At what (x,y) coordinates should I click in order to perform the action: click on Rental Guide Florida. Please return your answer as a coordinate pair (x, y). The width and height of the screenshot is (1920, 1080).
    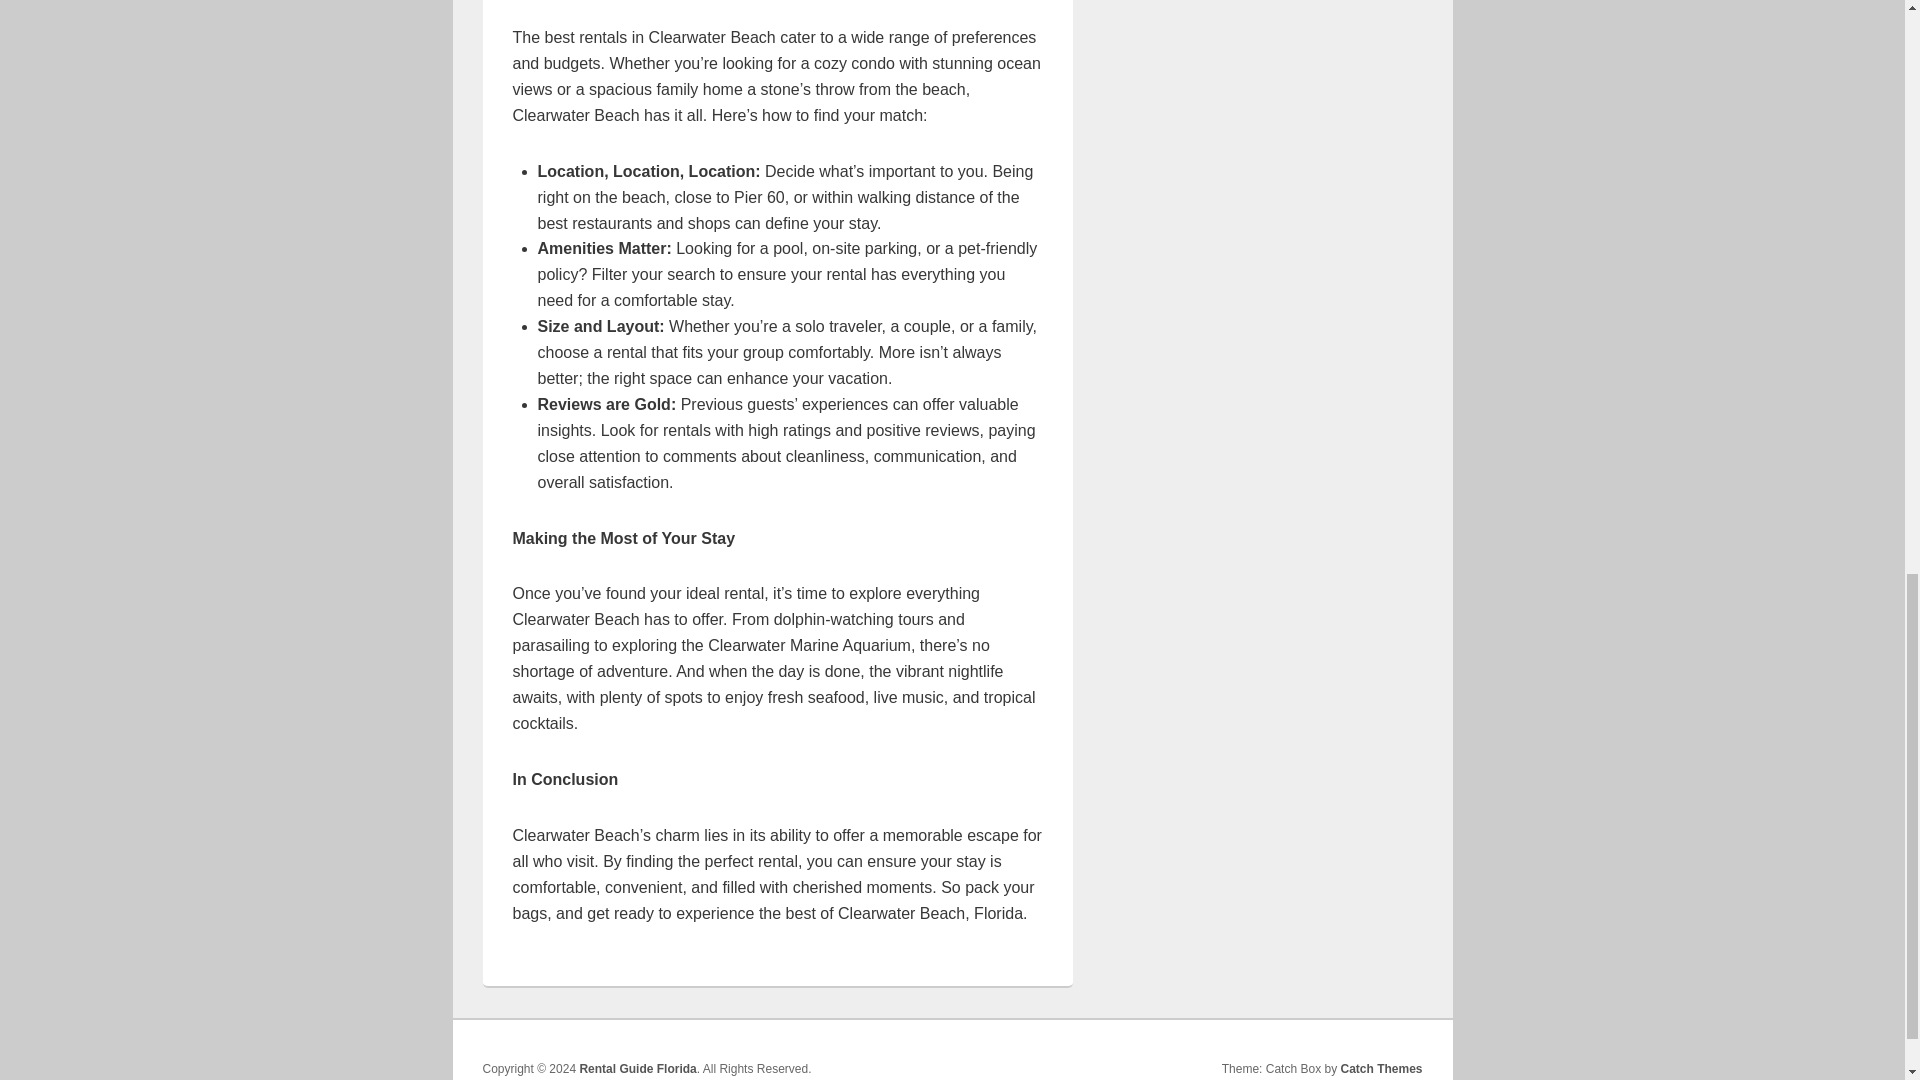
    Looking at the image, I should click on (637, 1068).